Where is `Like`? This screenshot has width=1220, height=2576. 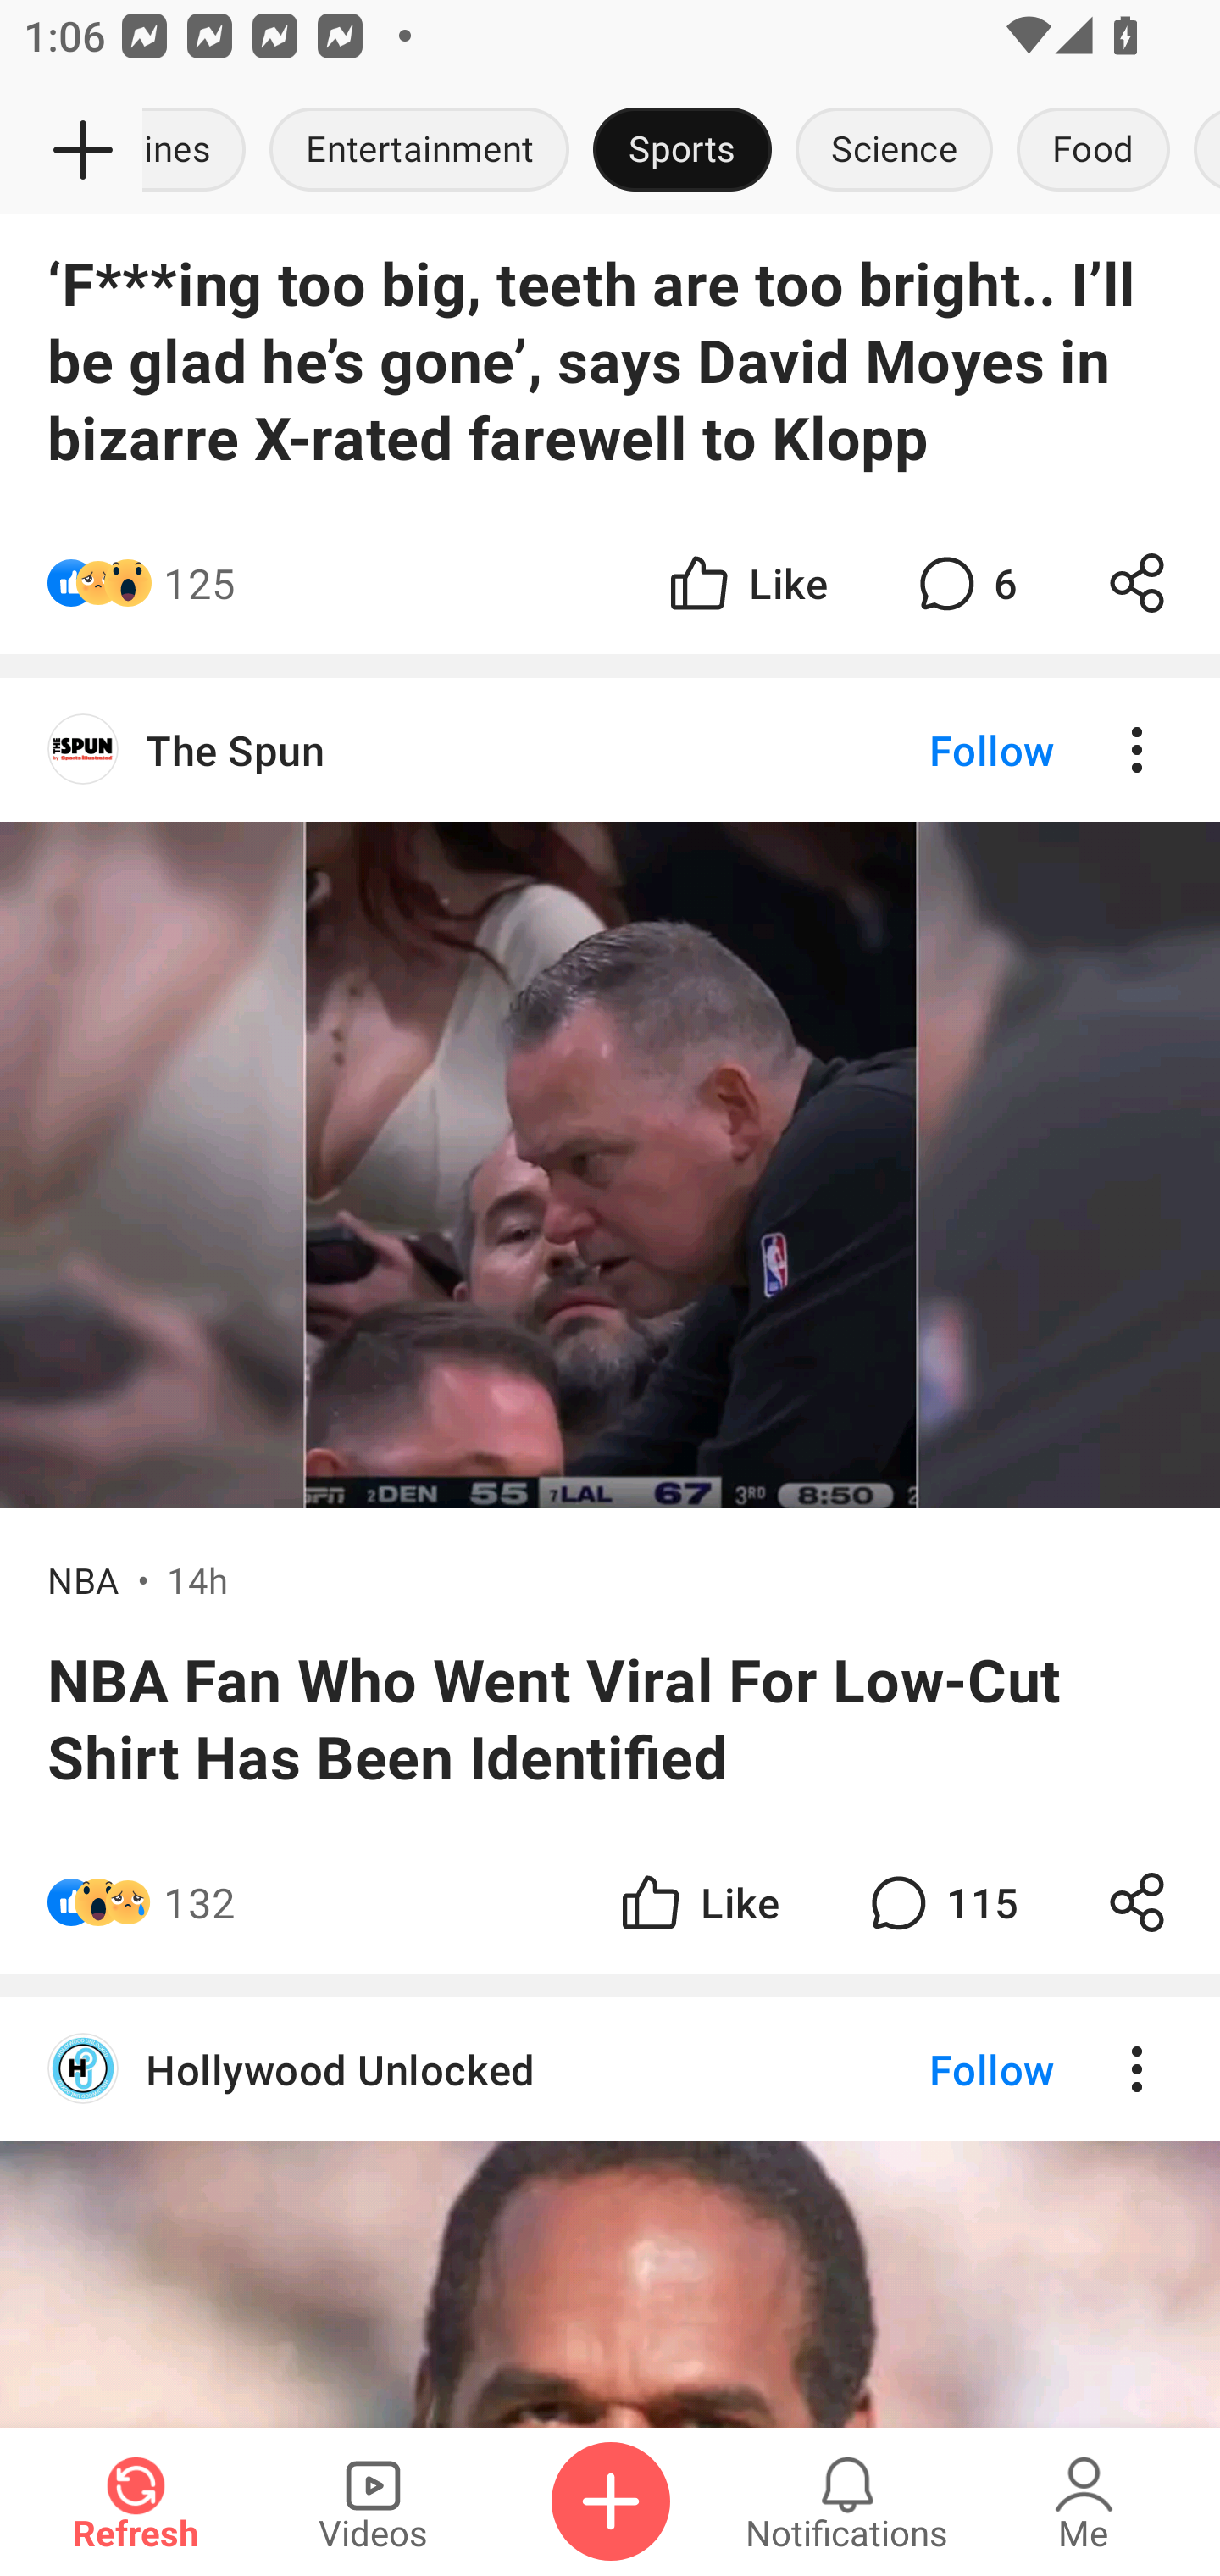 Like is located at coordinates (698, 1901).